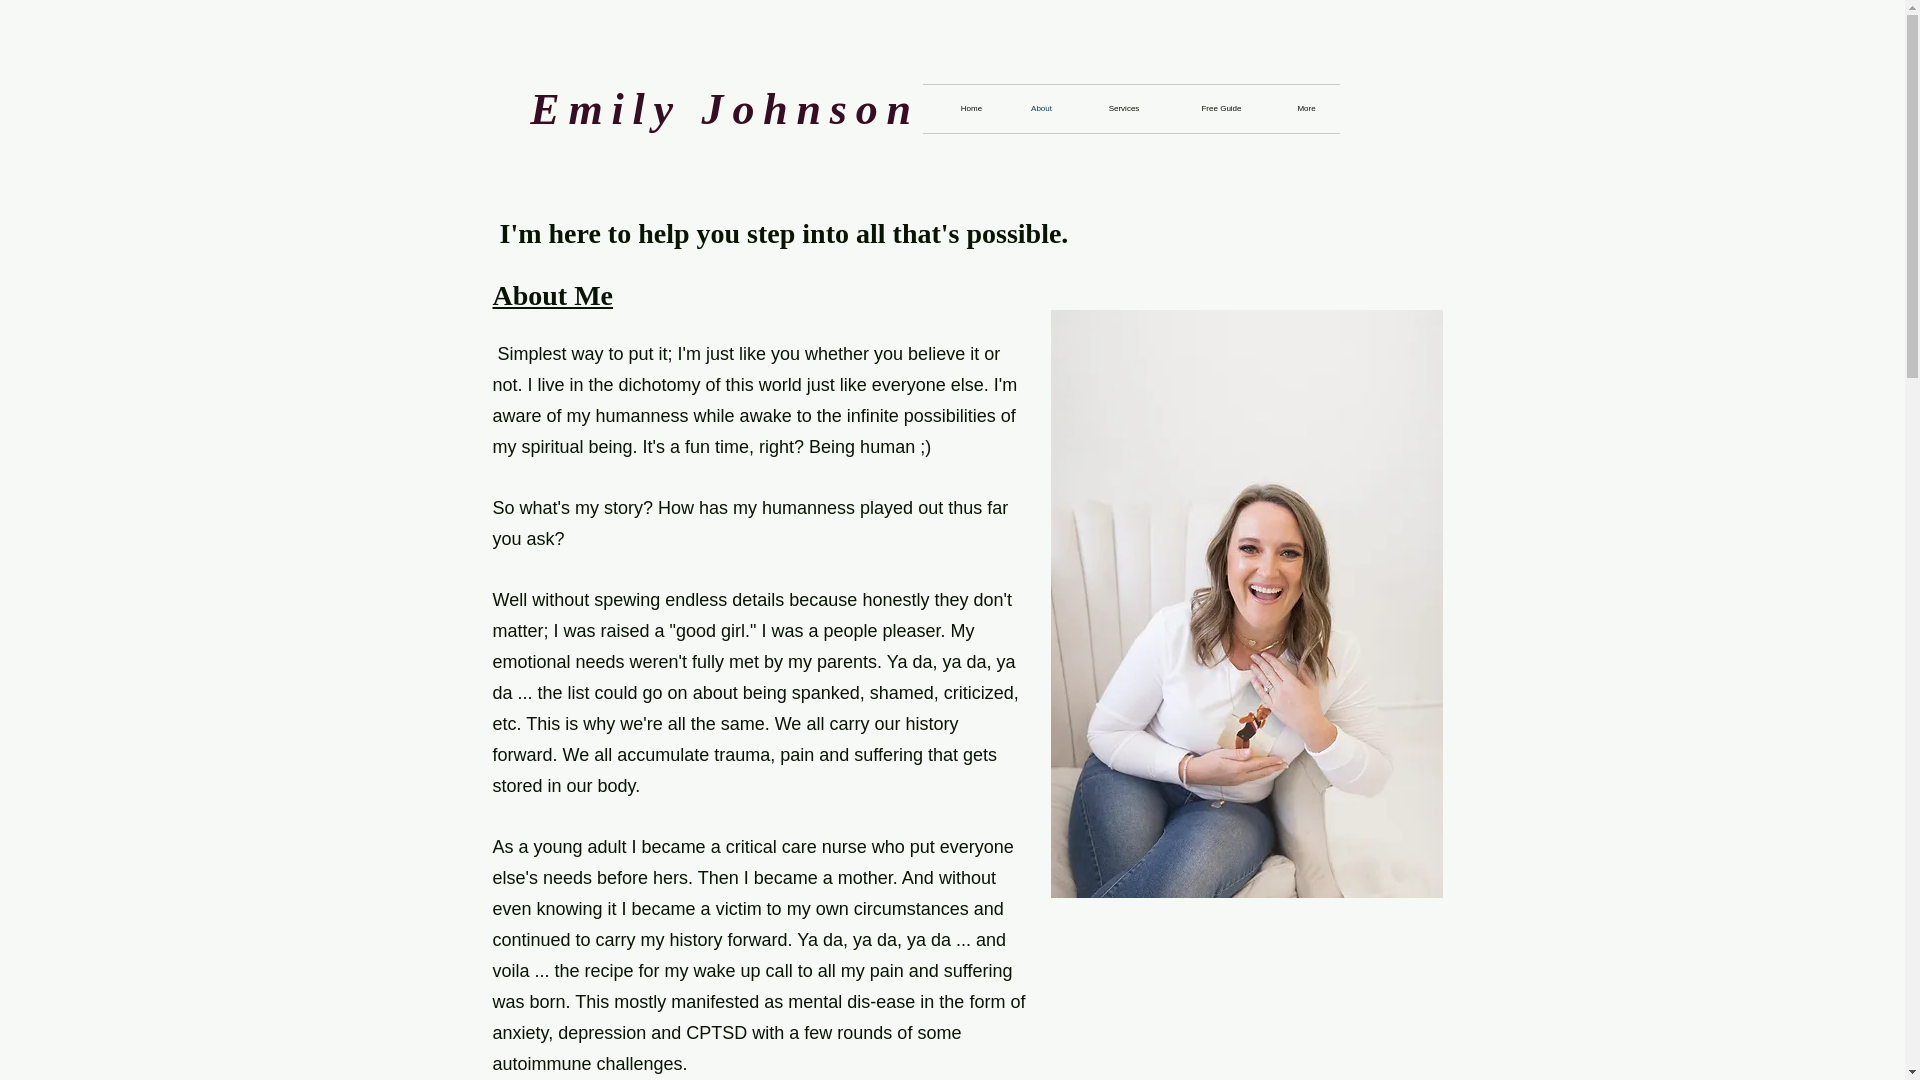 The width and height of the screenshot is (1920, 1080). I want to click on About, so click(1040, 108).